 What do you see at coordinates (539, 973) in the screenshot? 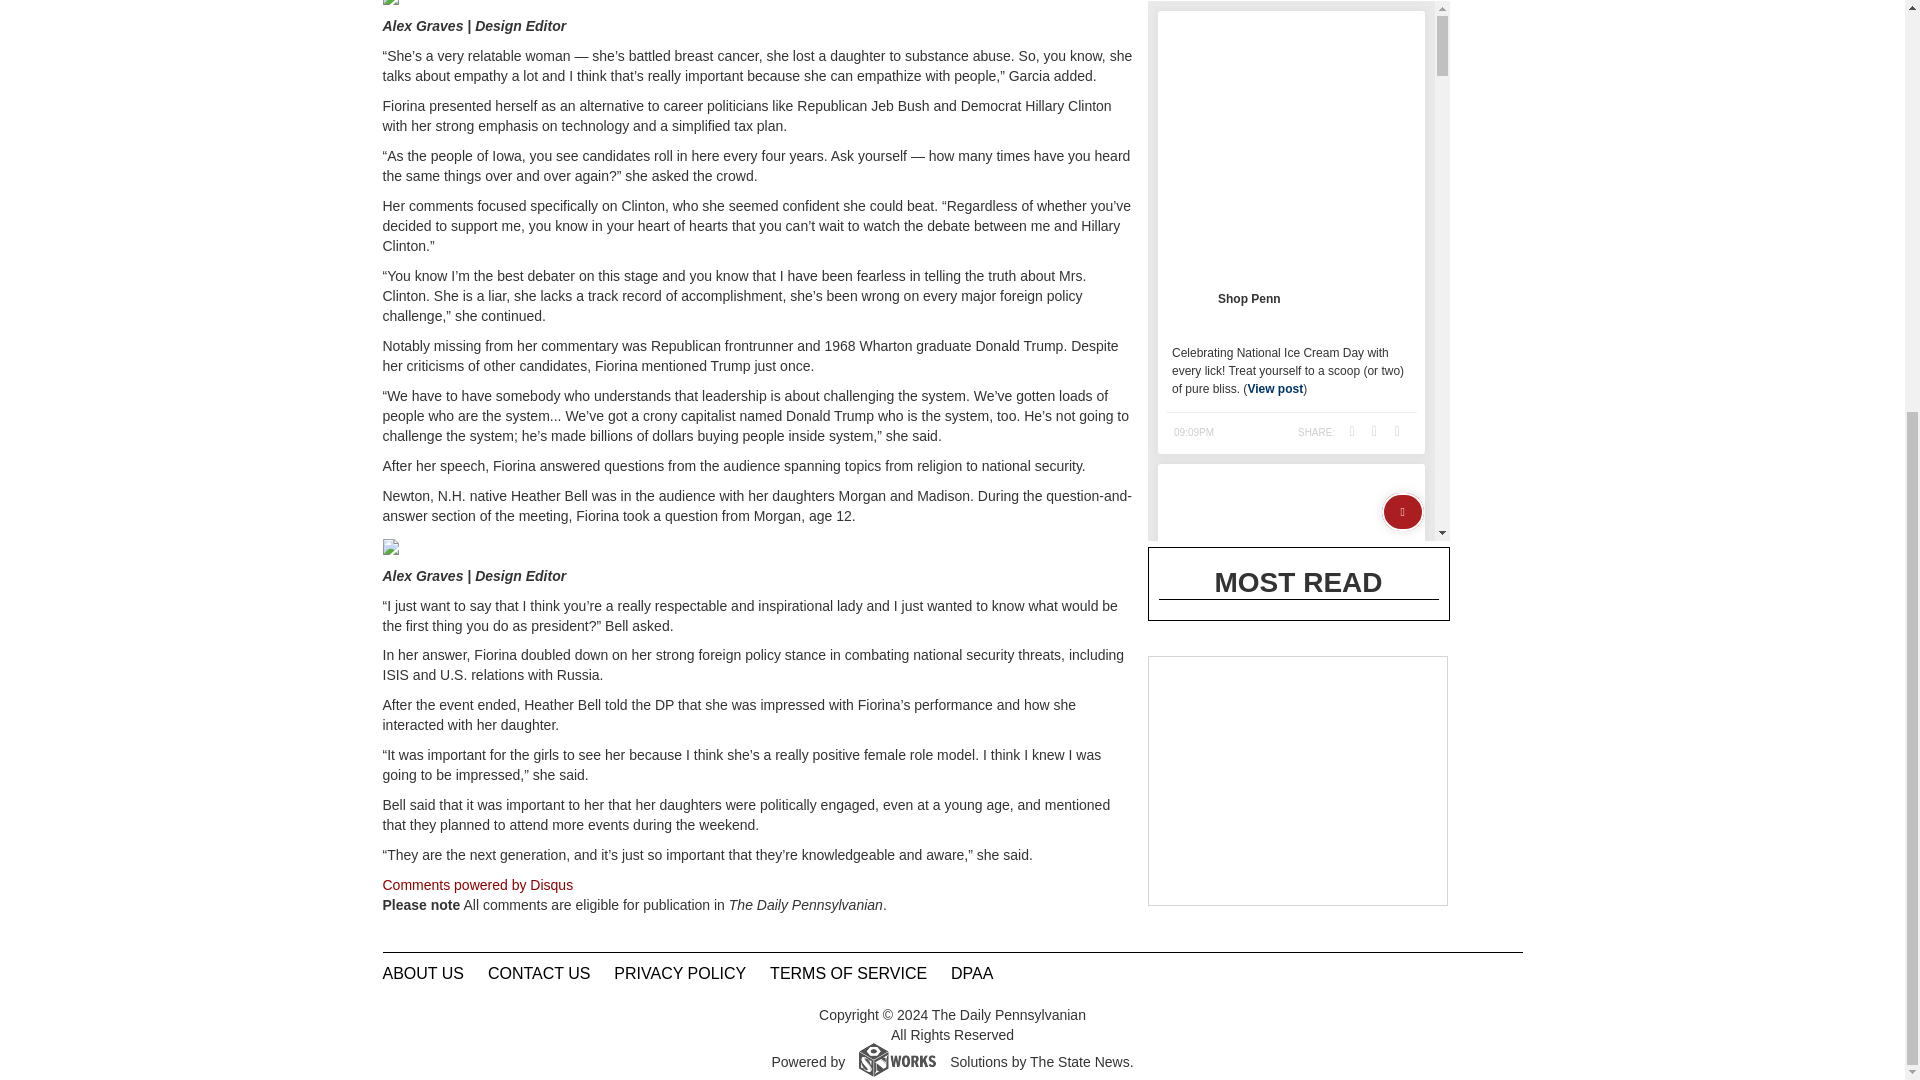
I see `CONTACT US` at bounding box center [539, 973].